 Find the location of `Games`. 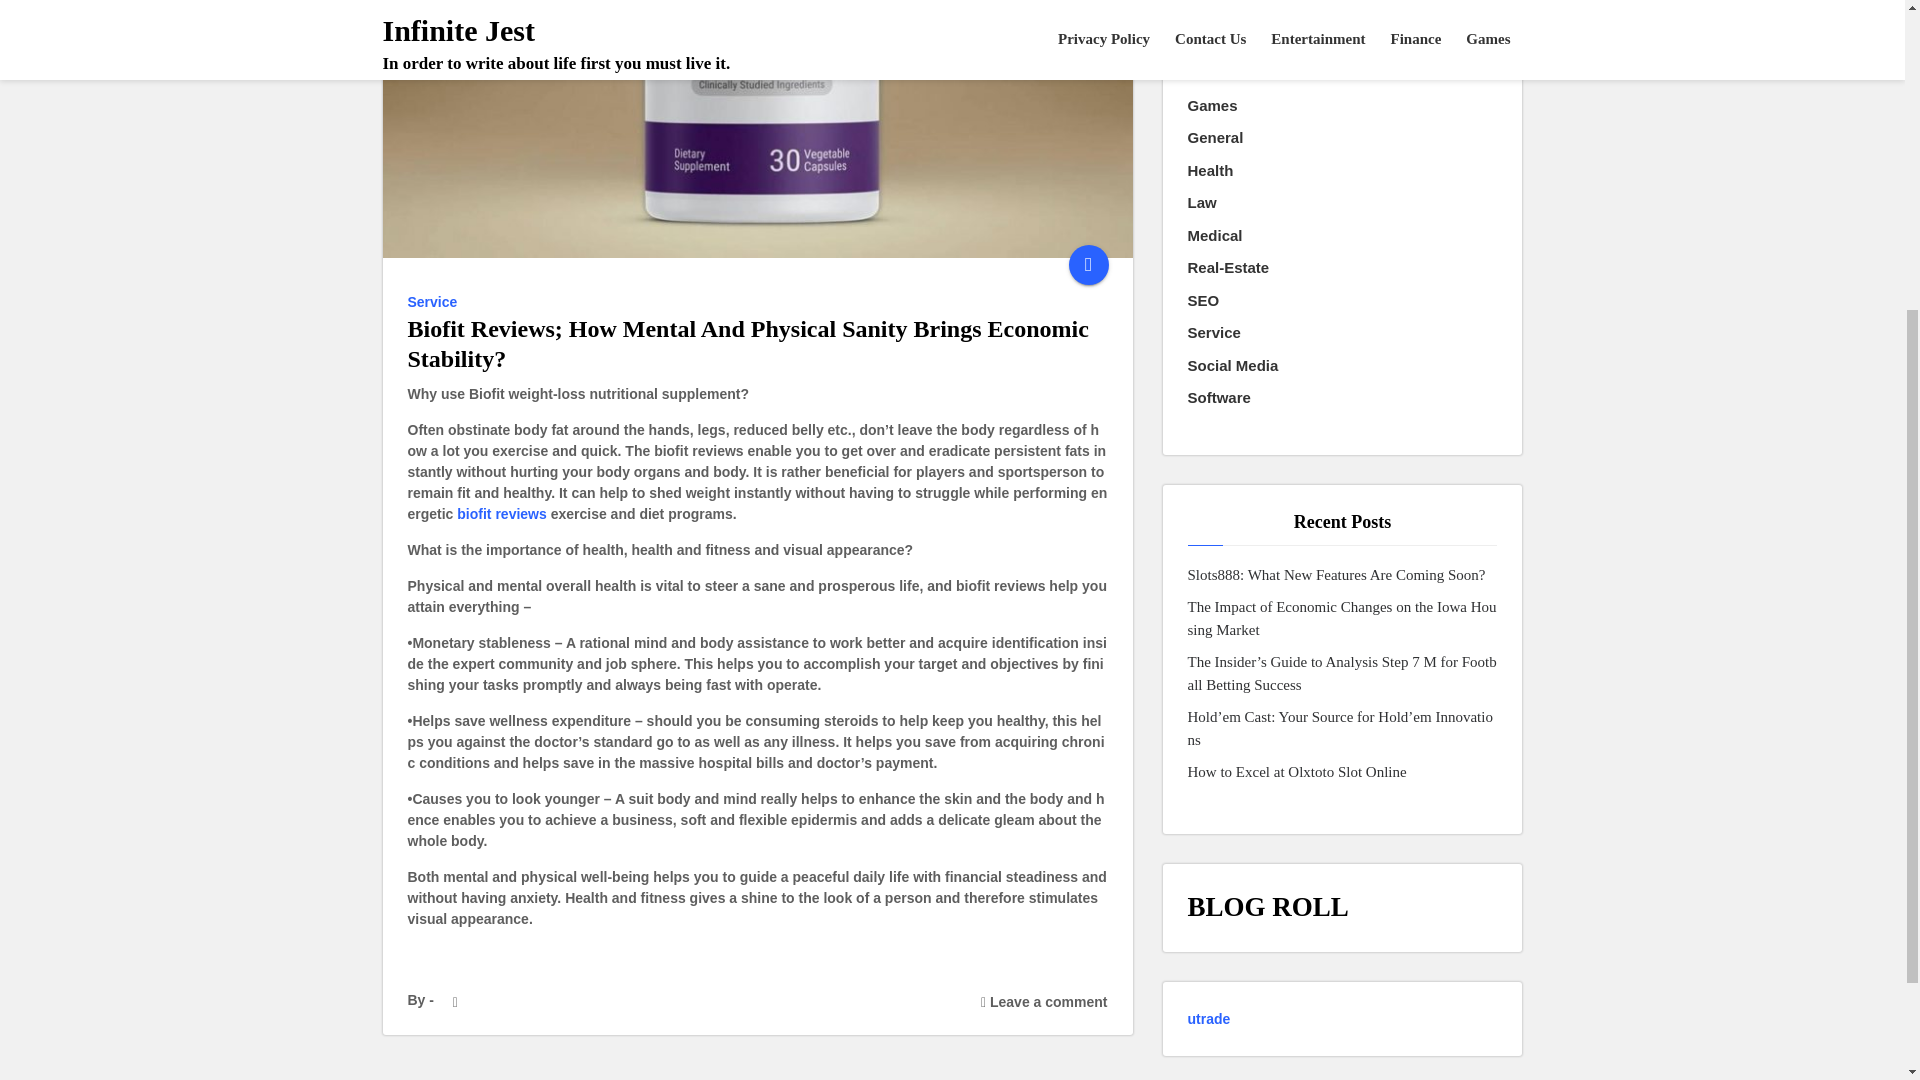

Games is located at coordinates (1213, 106).